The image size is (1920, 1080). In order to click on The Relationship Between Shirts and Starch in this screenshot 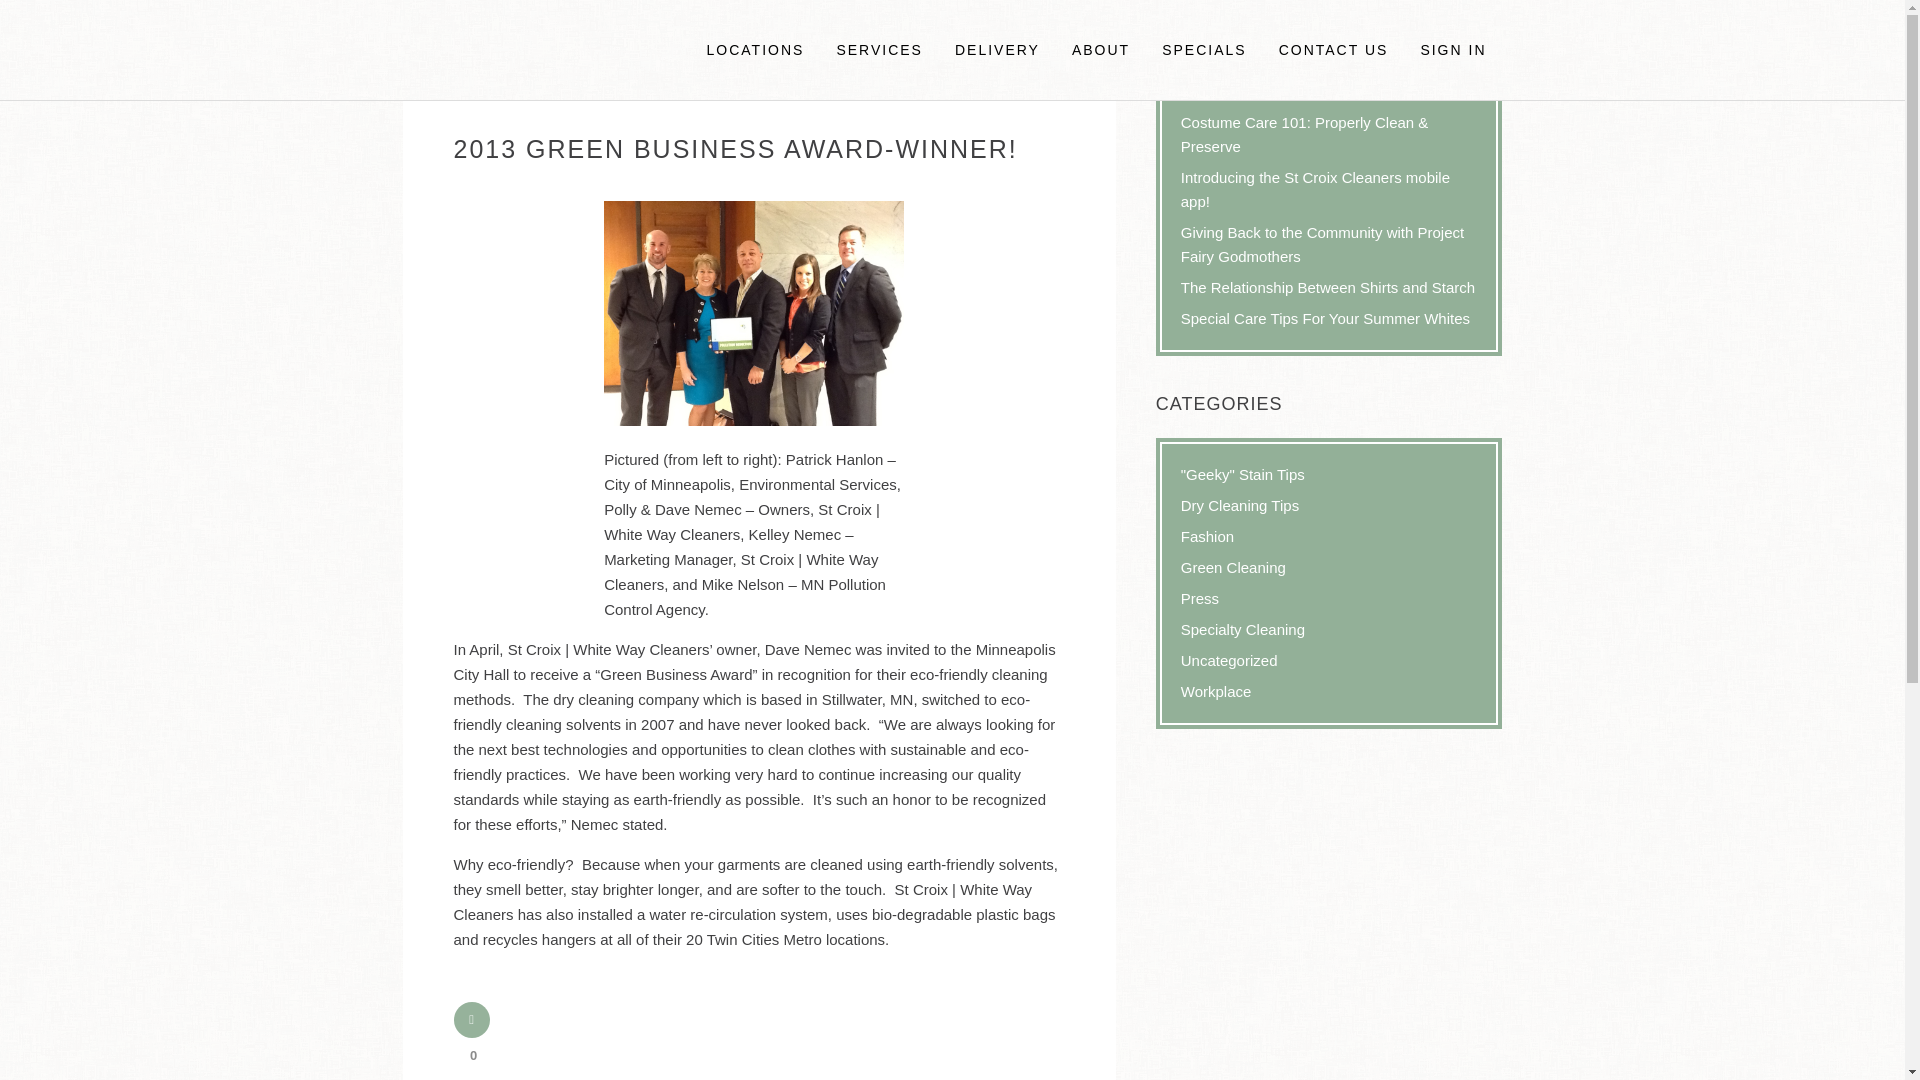, I will do `click(1327, 286)`.